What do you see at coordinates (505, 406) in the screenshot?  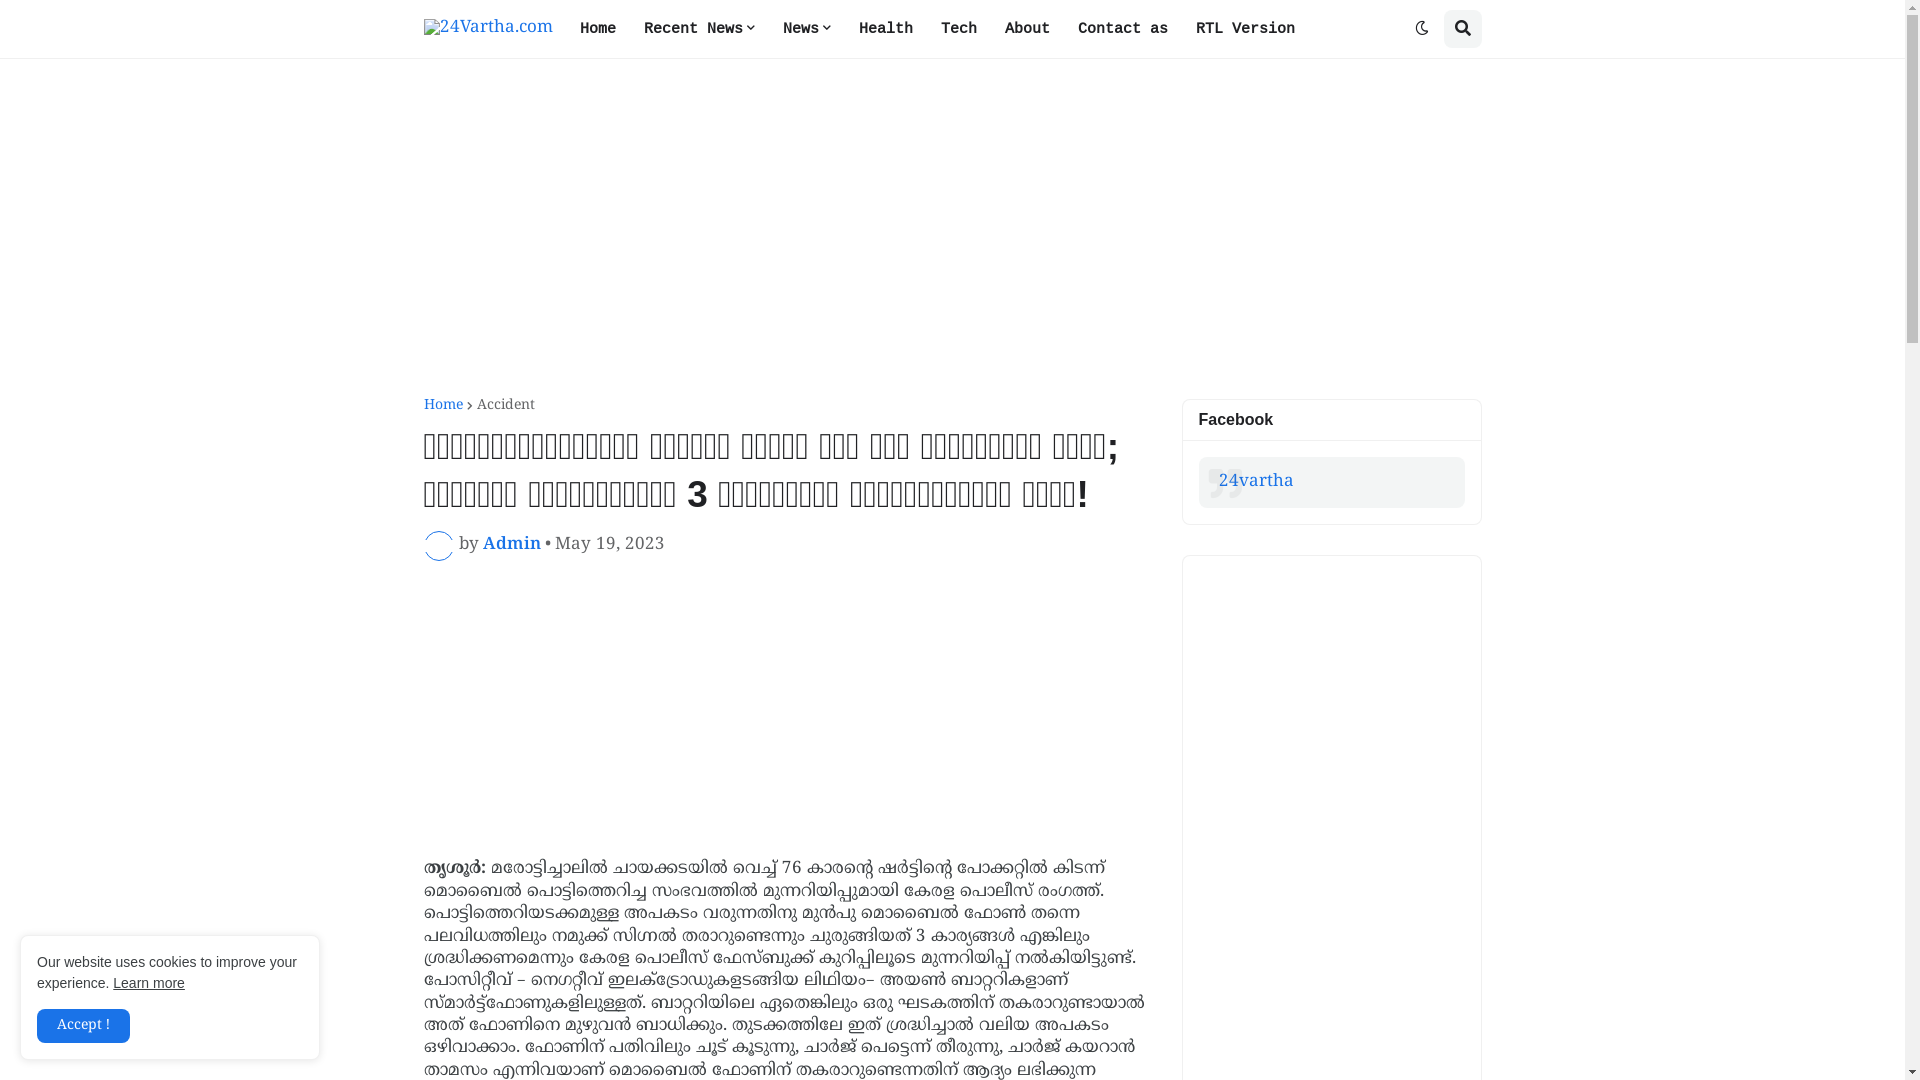 I see `Accident` at bounding box center [505, 406].